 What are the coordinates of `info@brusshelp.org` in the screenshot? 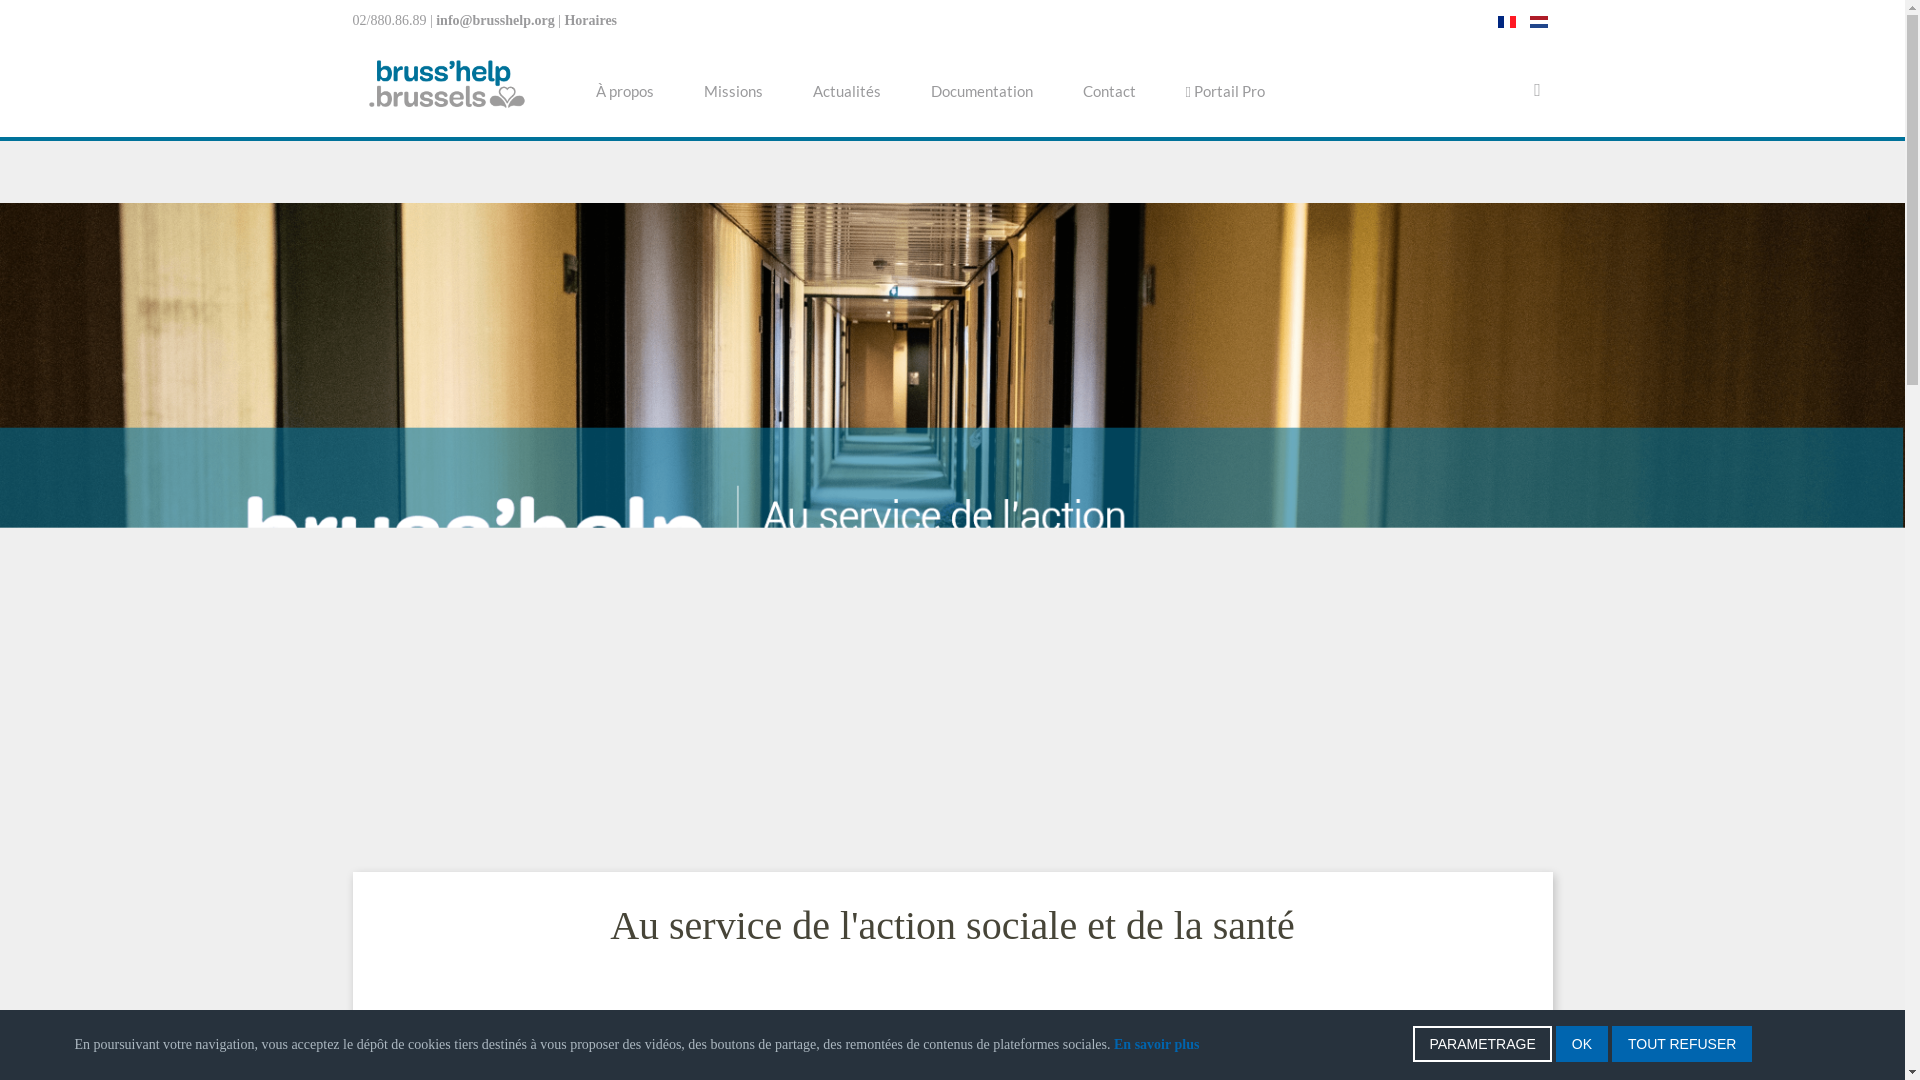 It's located at (495, 20).